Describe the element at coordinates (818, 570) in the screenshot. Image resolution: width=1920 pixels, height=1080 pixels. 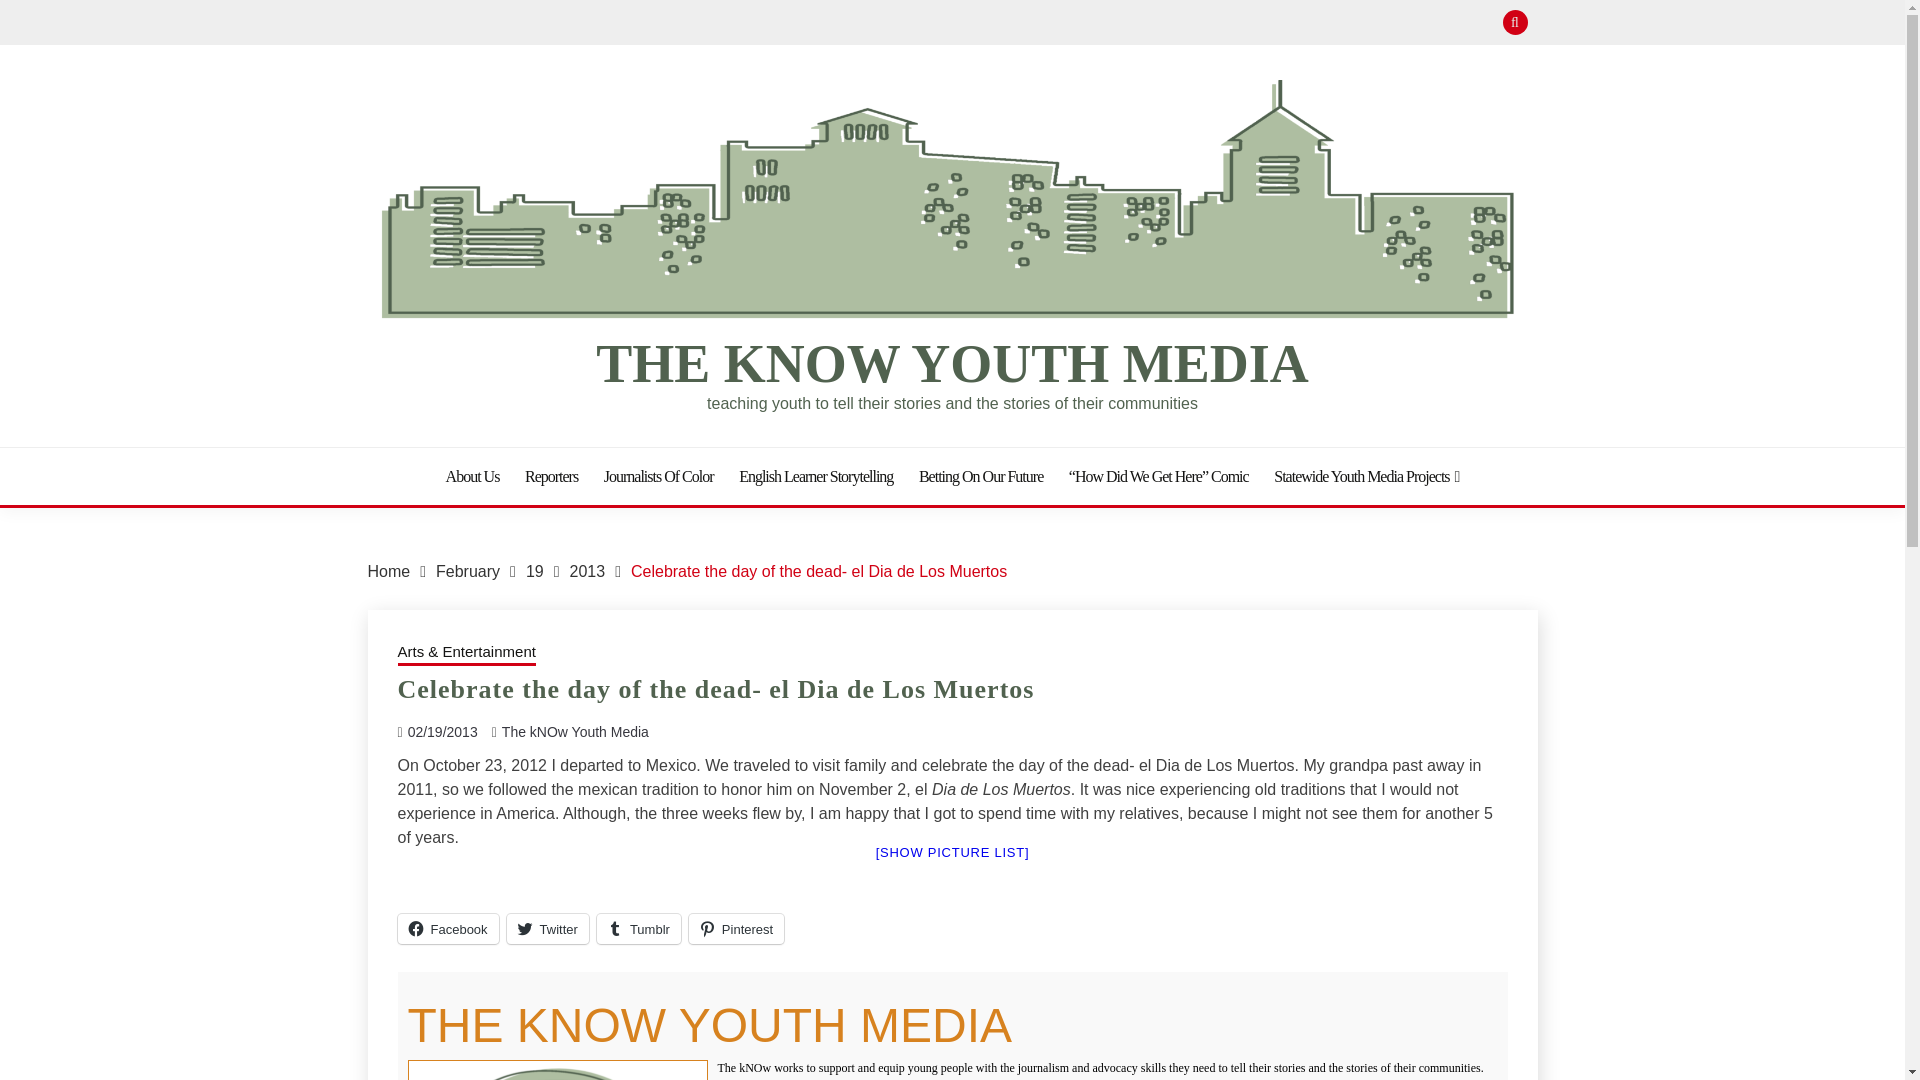
I see `Celebrate the day of the dead- el Dia de Los Muertos` at that location.